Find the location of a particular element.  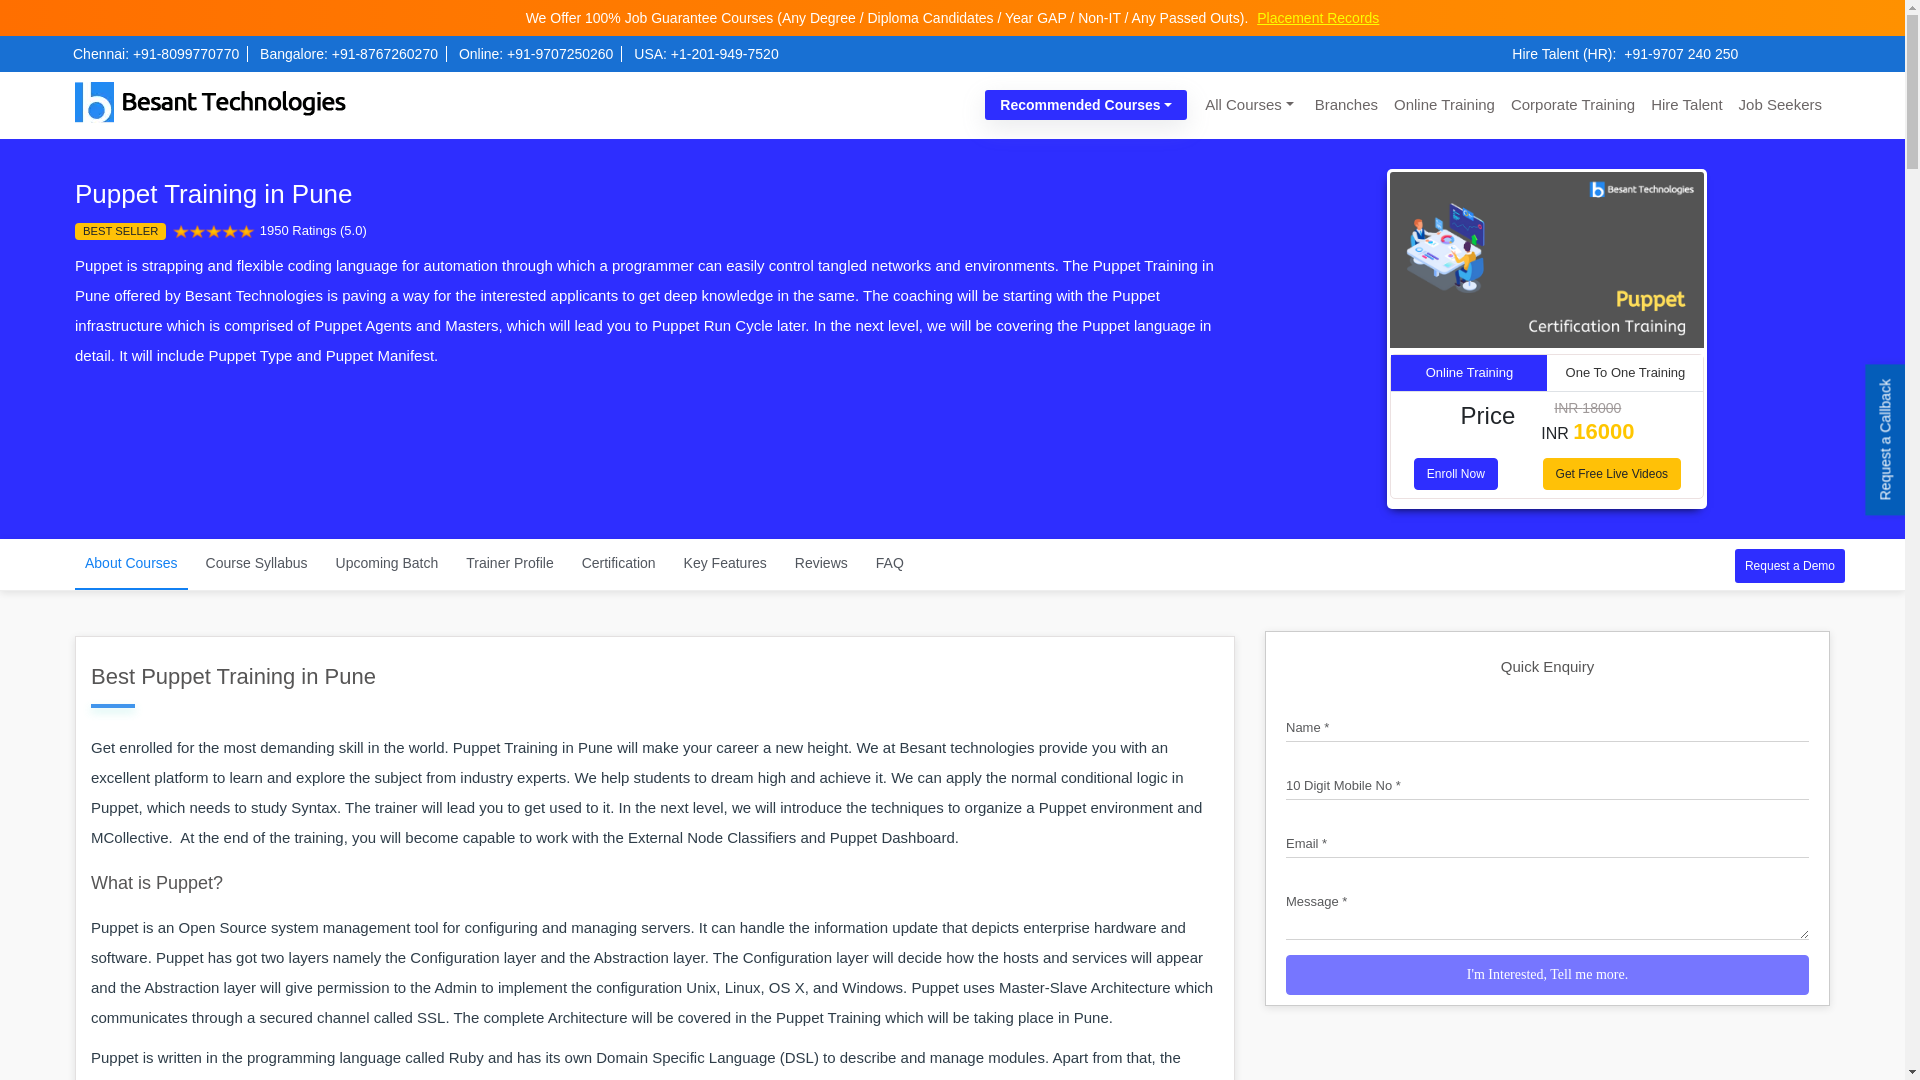

Placements is located at coordinates (1318, 17).